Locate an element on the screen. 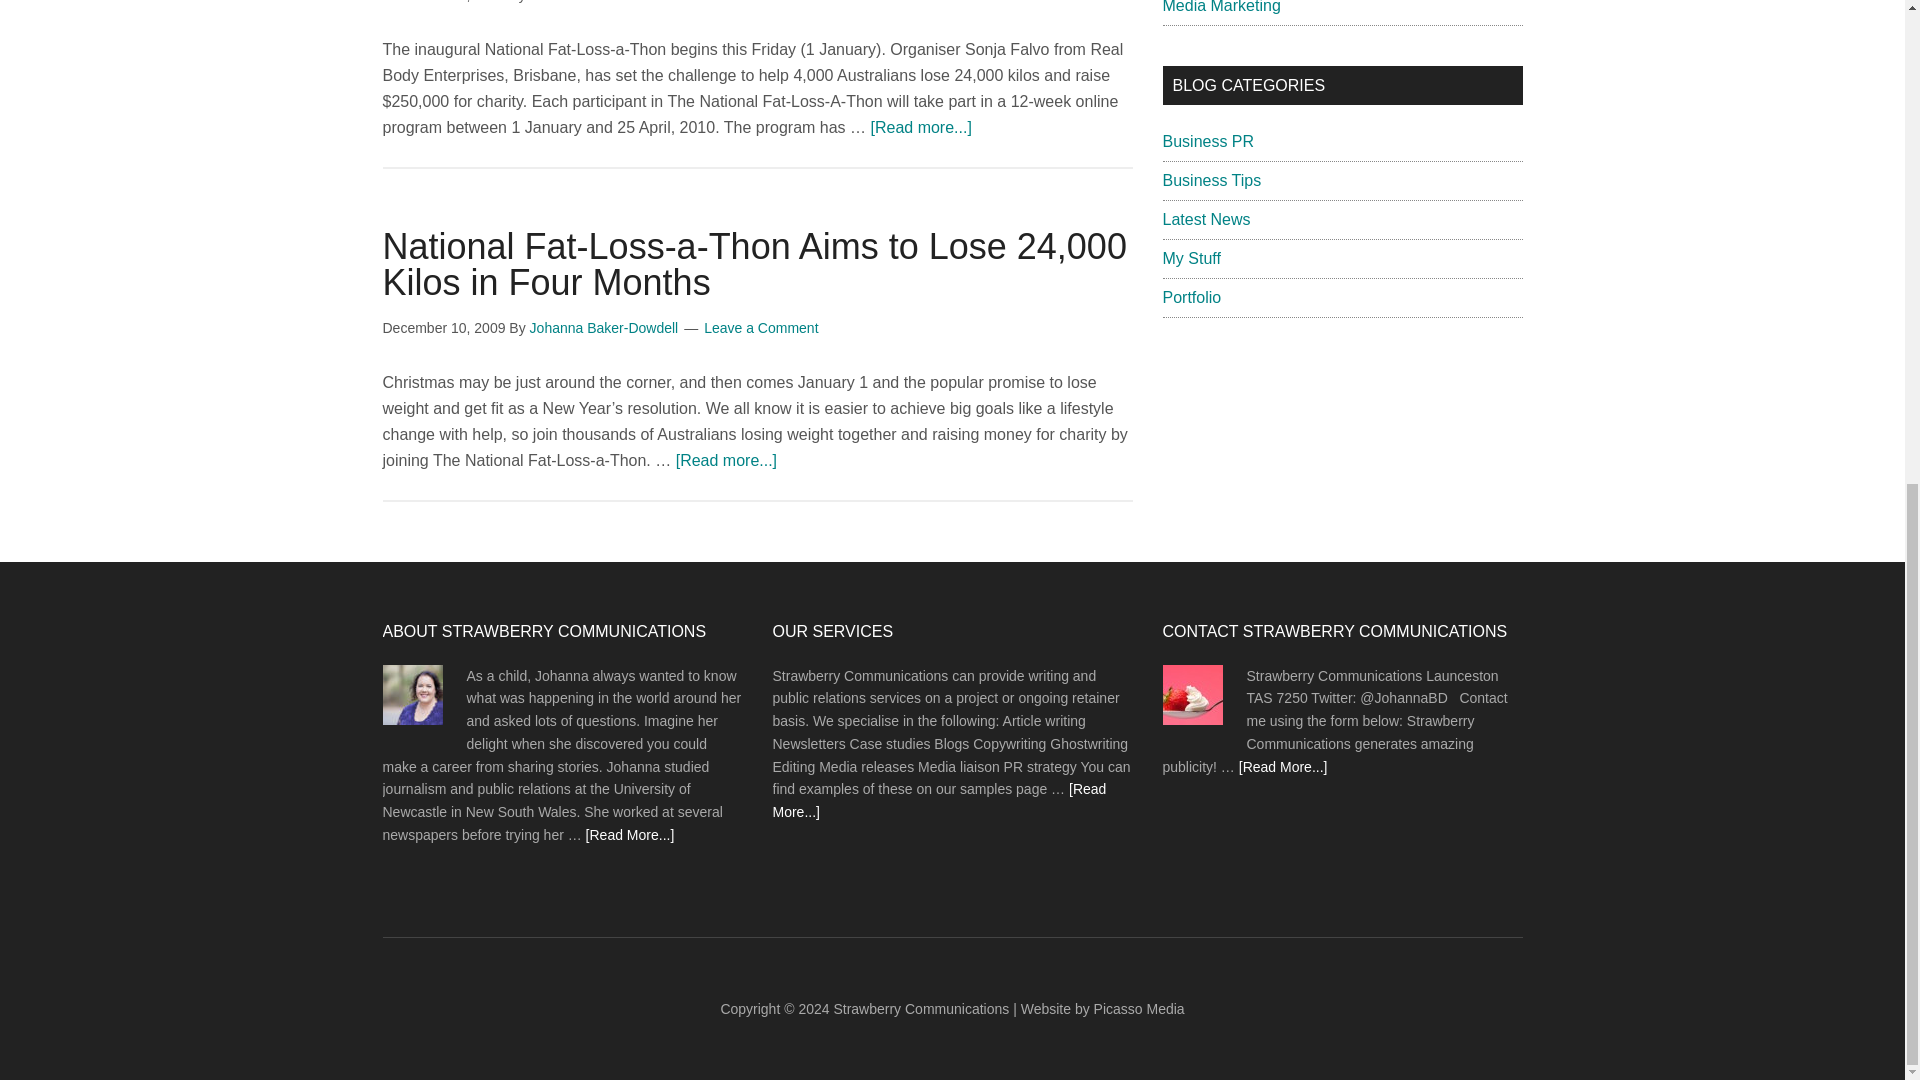 The image size is (1920, 1080). Johanna Baker-Dowdell is located at coordinates (604, 327).